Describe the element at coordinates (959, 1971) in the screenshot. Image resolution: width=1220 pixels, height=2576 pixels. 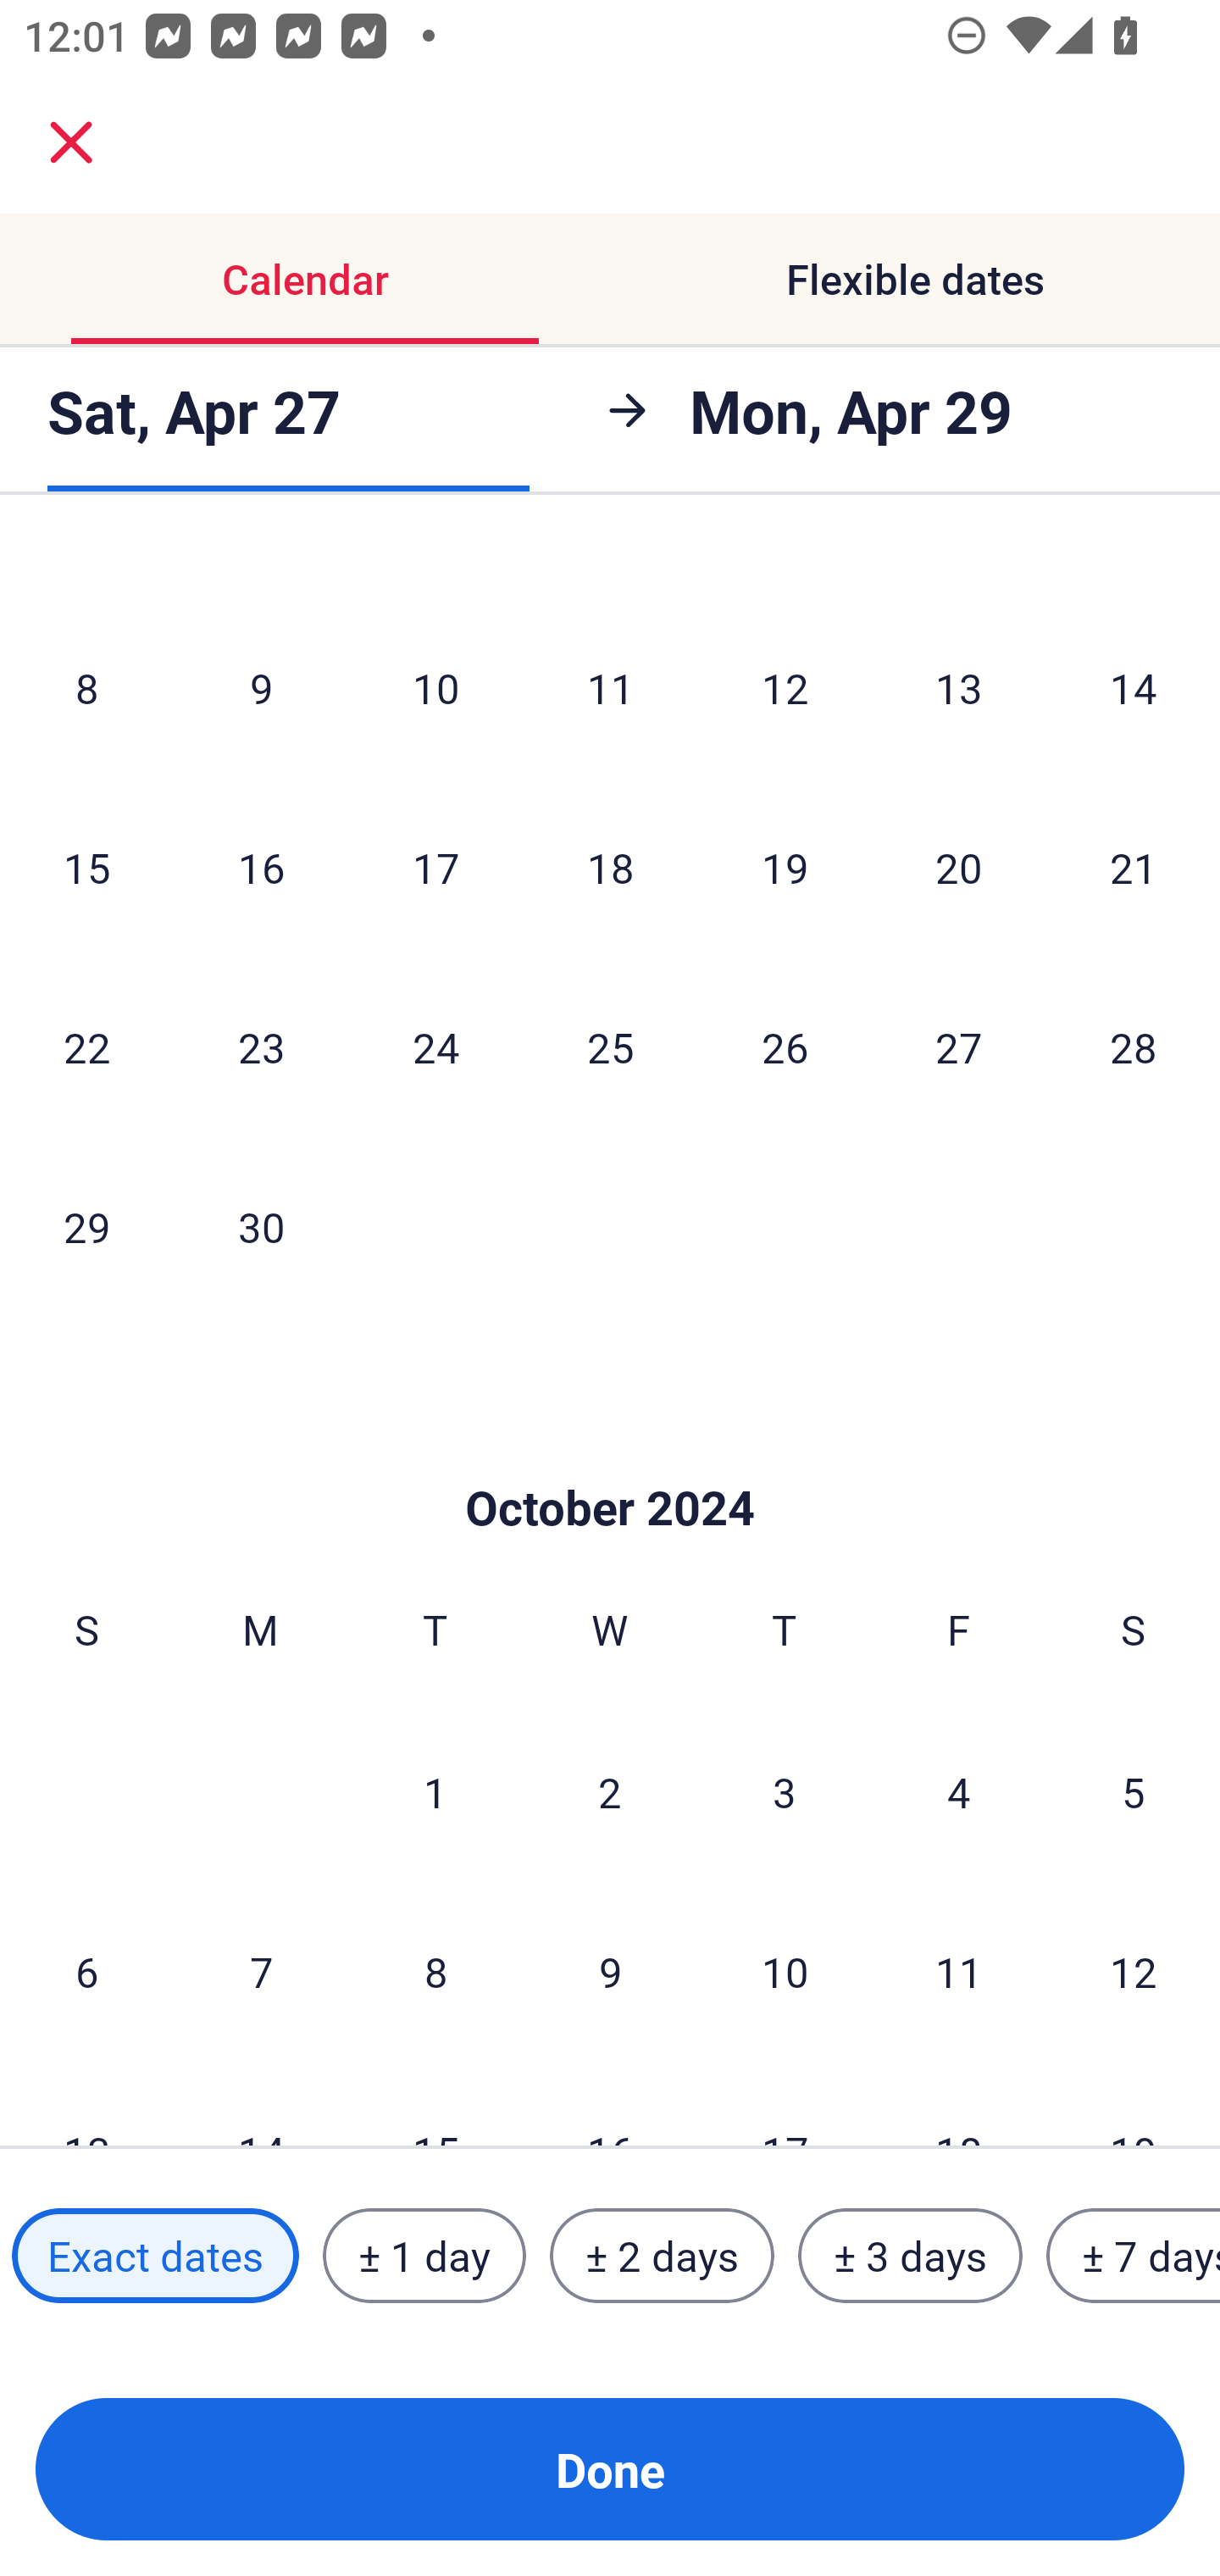
I see `11 Friday, October 11, 2024` at that location.